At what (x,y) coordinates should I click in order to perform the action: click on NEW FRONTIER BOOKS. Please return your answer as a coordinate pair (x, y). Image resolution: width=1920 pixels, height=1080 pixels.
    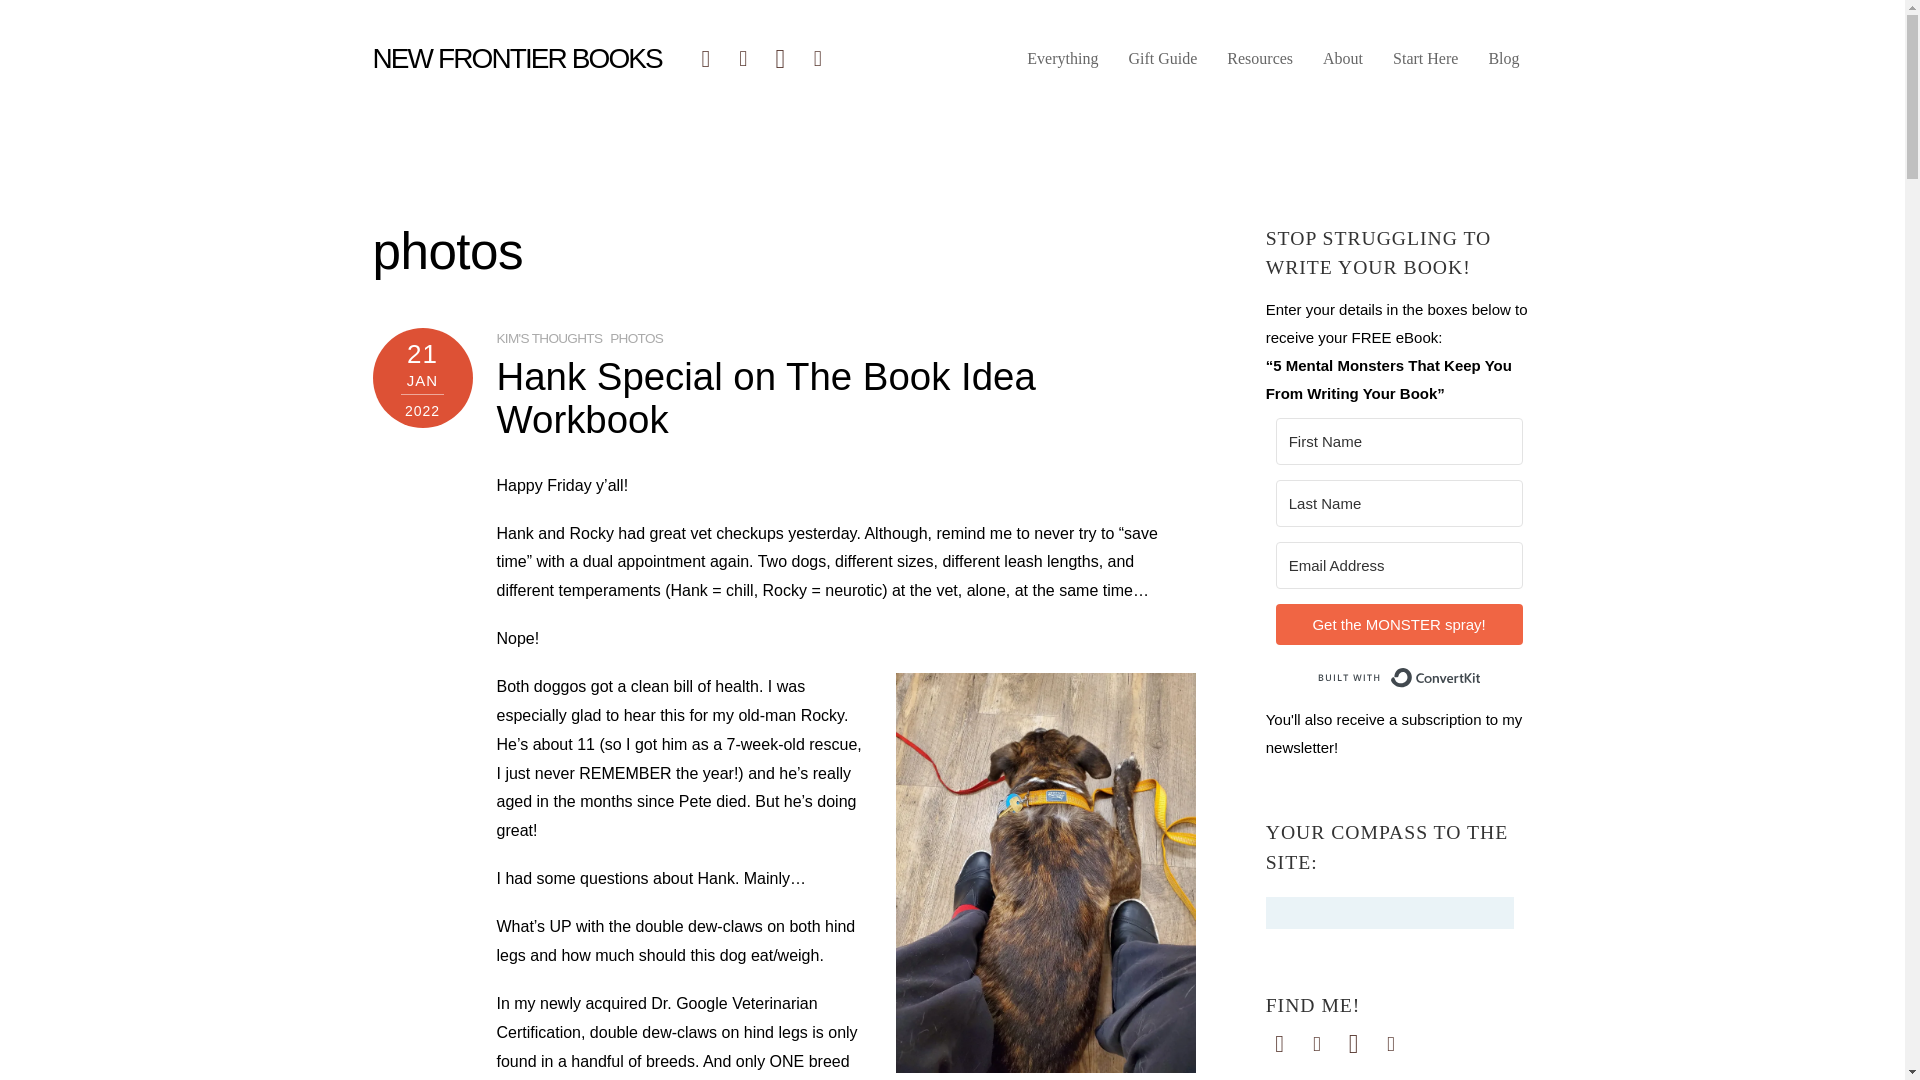
    Looking at the image, I should click on (516, 58).